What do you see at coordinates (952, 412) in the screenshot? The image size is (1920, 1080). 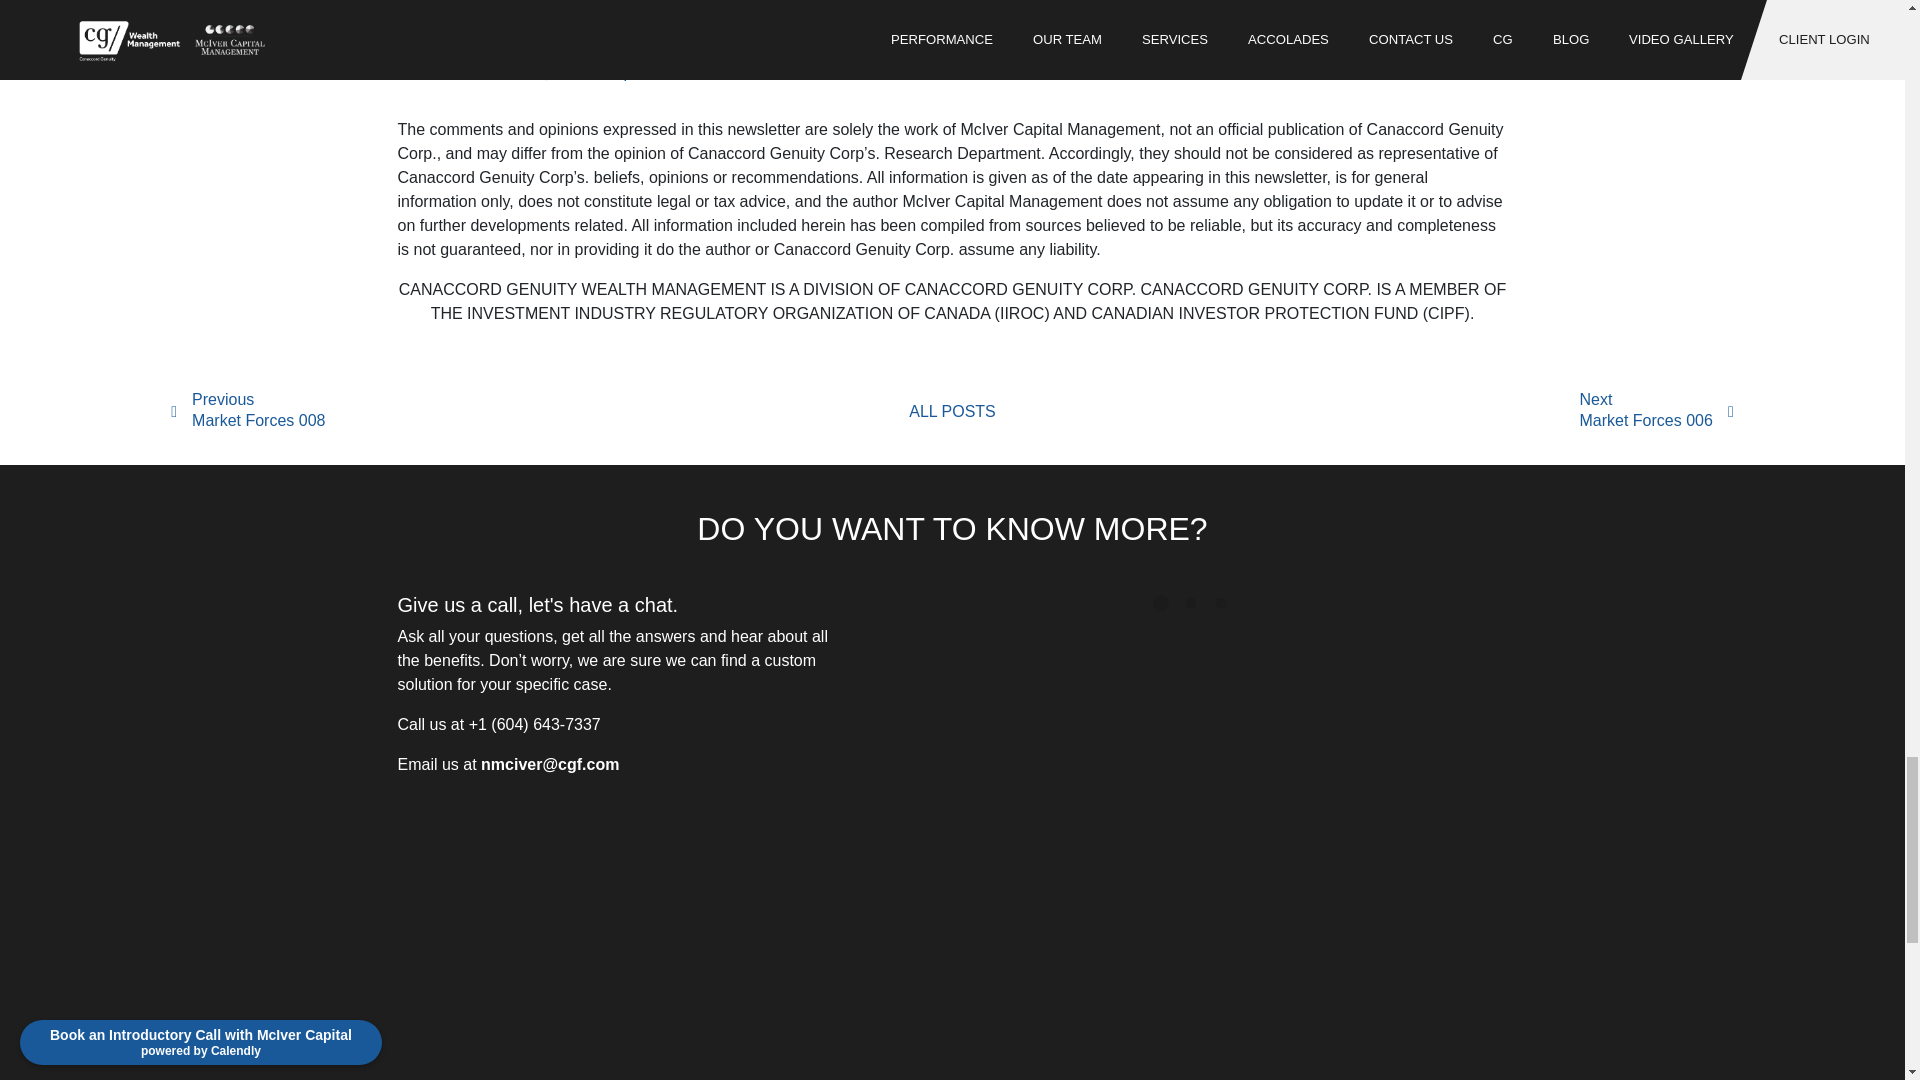 I see `ALL POSTS` at bounding box center [952, 412].